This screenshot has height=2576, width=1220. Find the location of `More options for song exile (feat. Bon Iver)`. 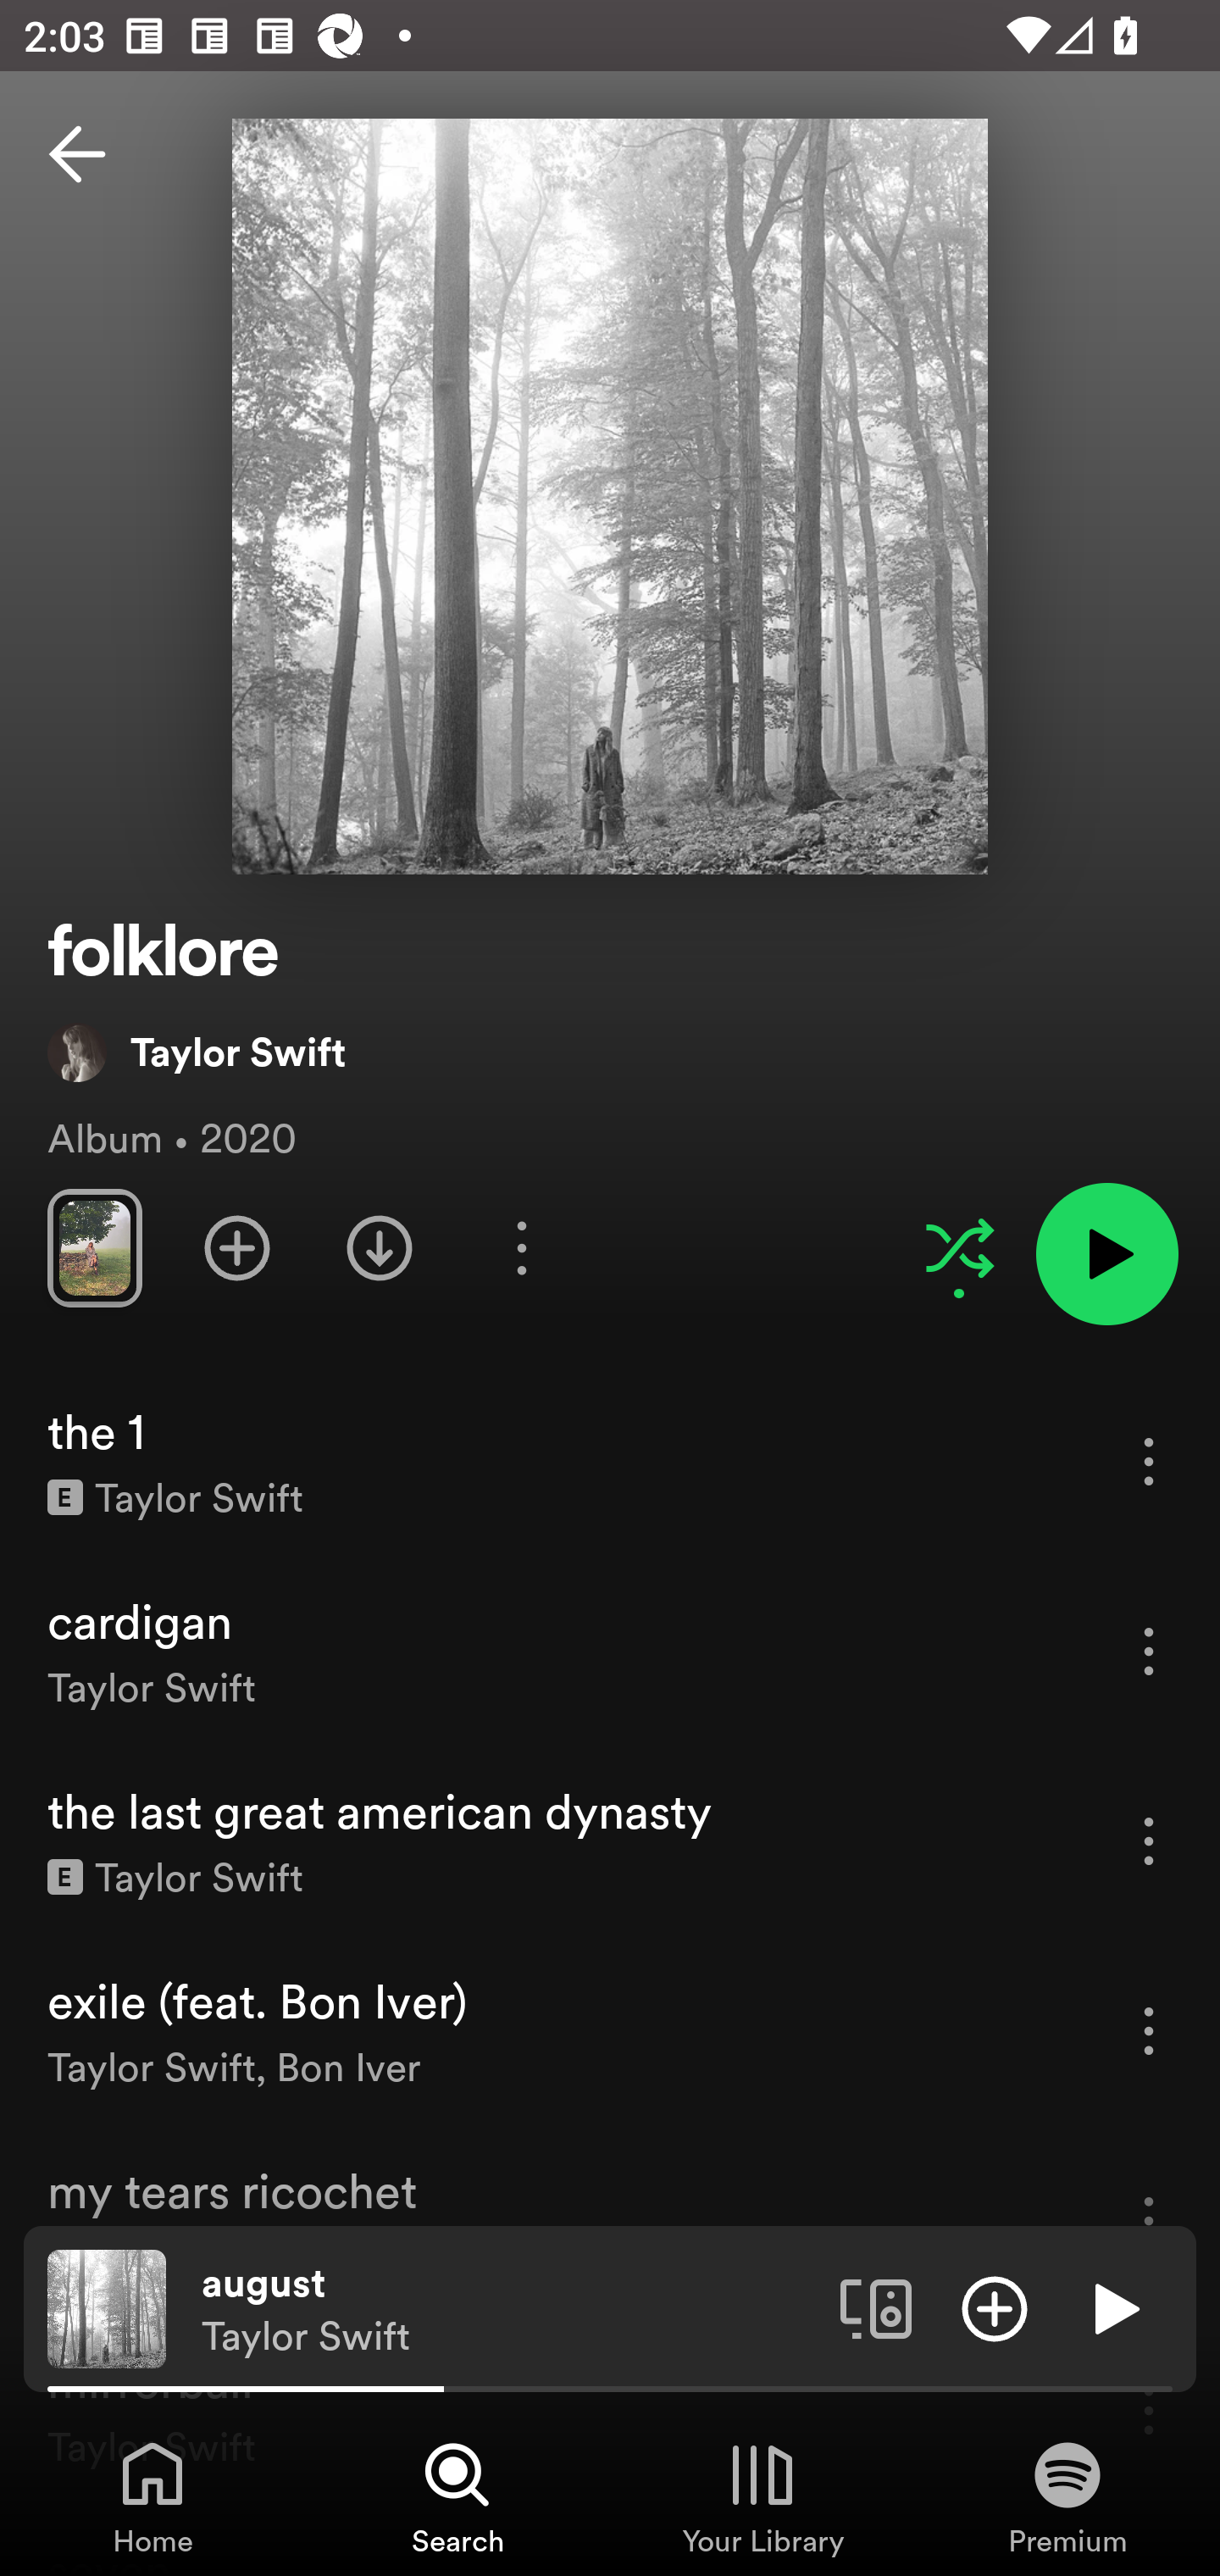

More options for song exile (feat. Bon Iver) is located at coordinates (1149, 2030).